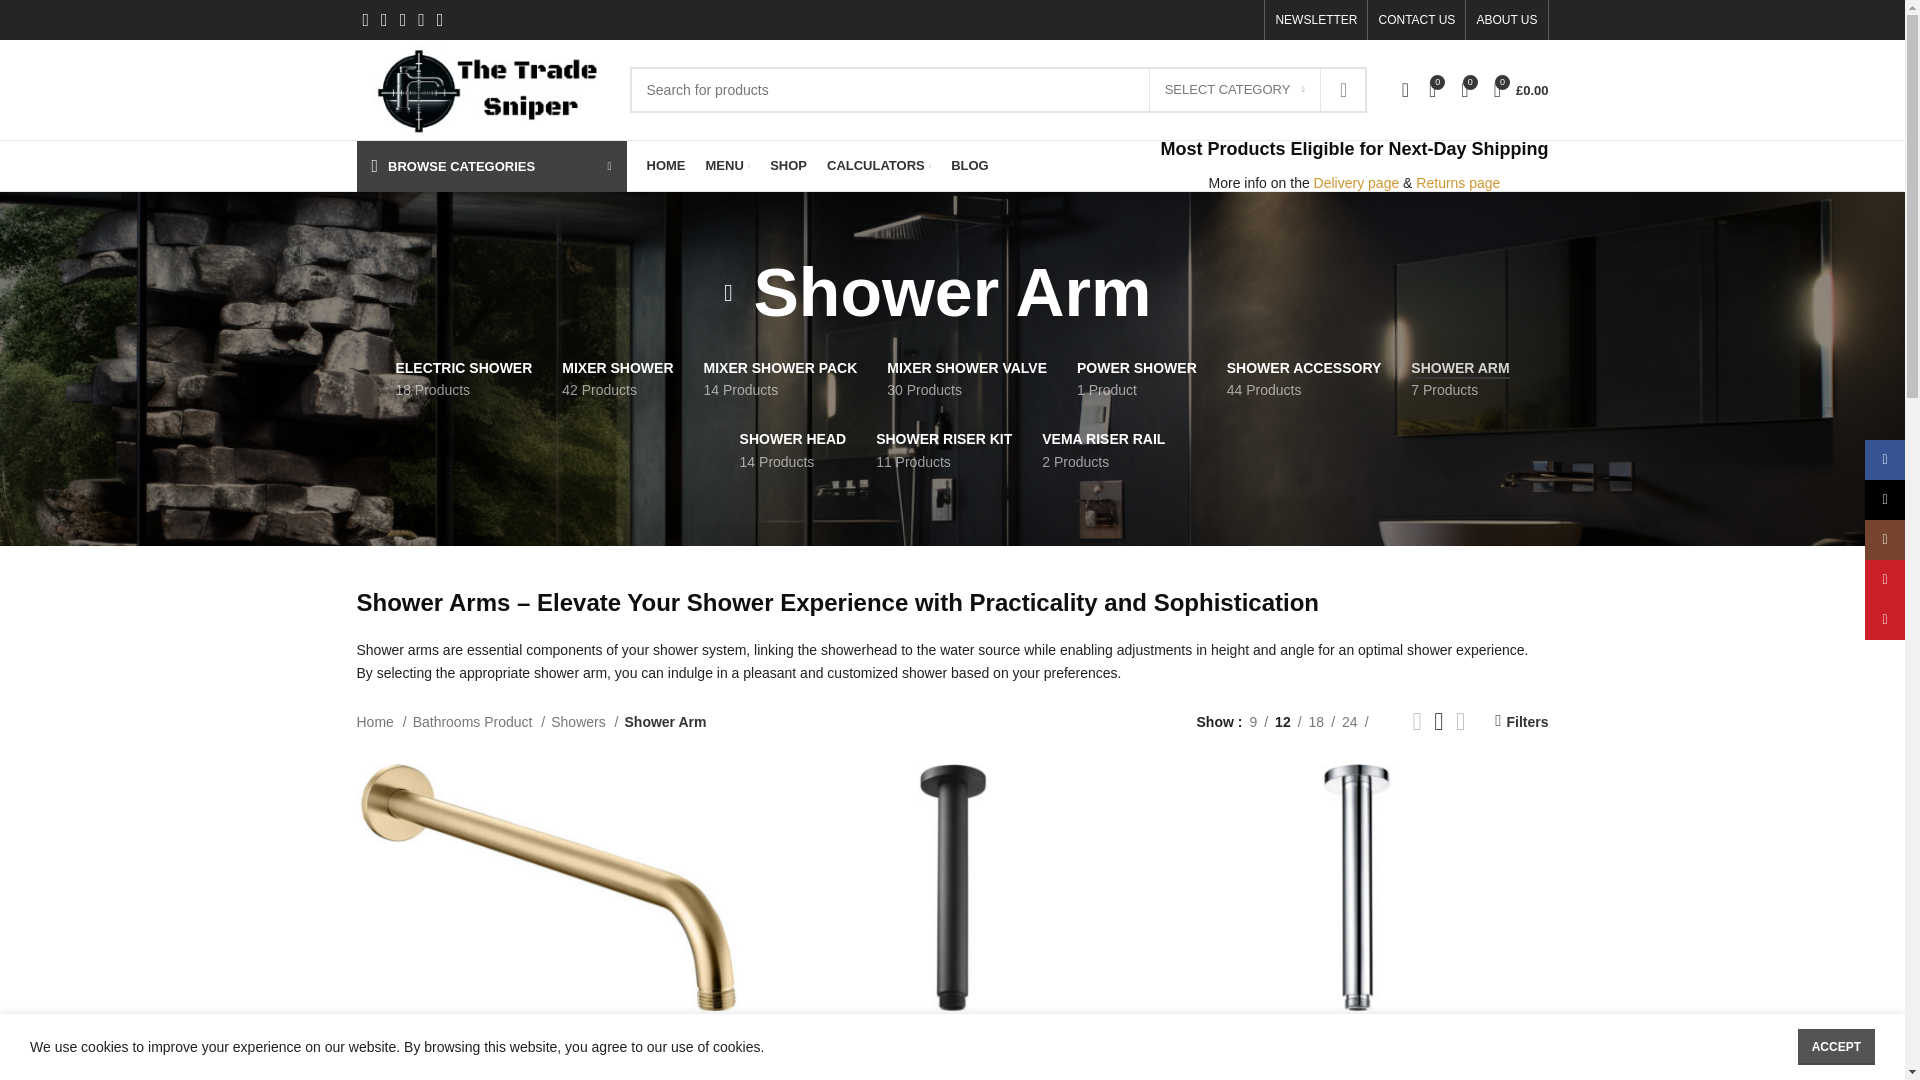 Image resolution: width=1920 pixels, height=1080 pixels. I want to click on CONTACT US, so click(1416, 20).